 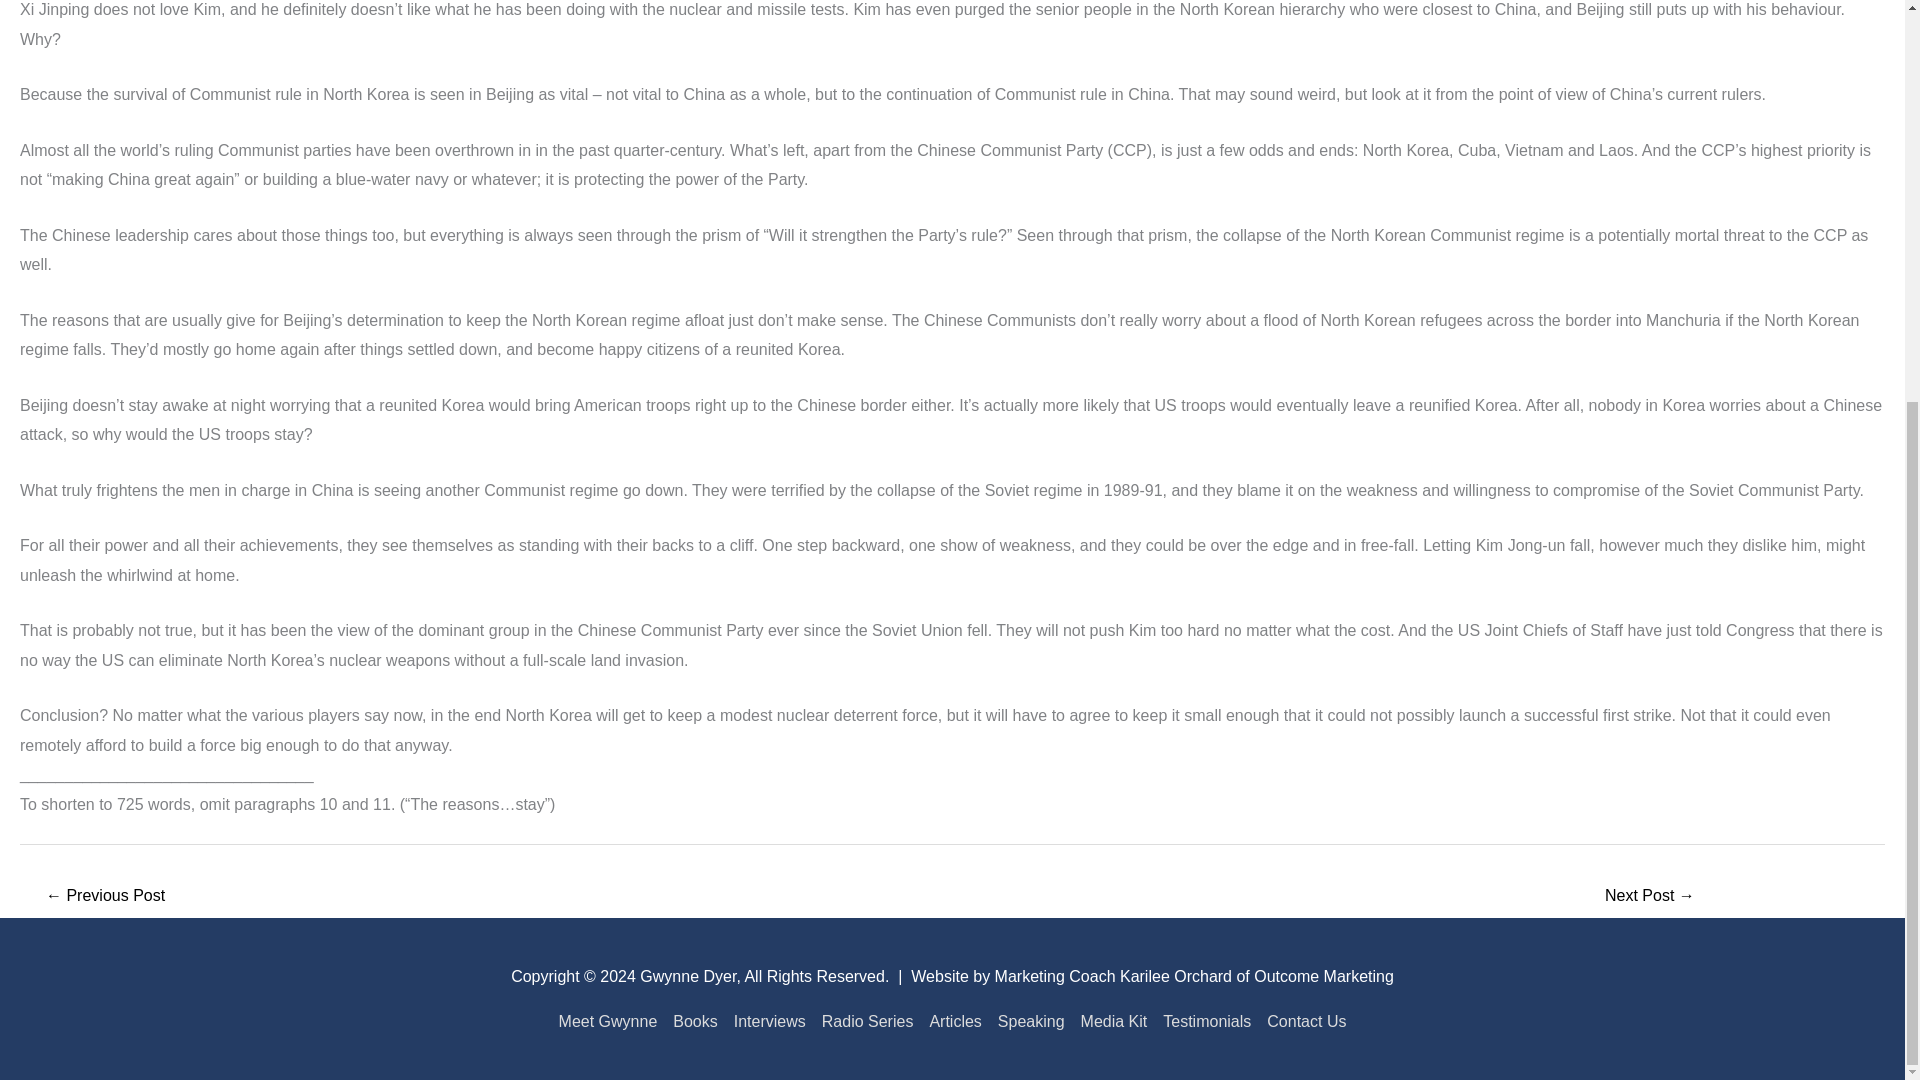 I want to click on Meet Gwynne, so click(x=612, y=1022).